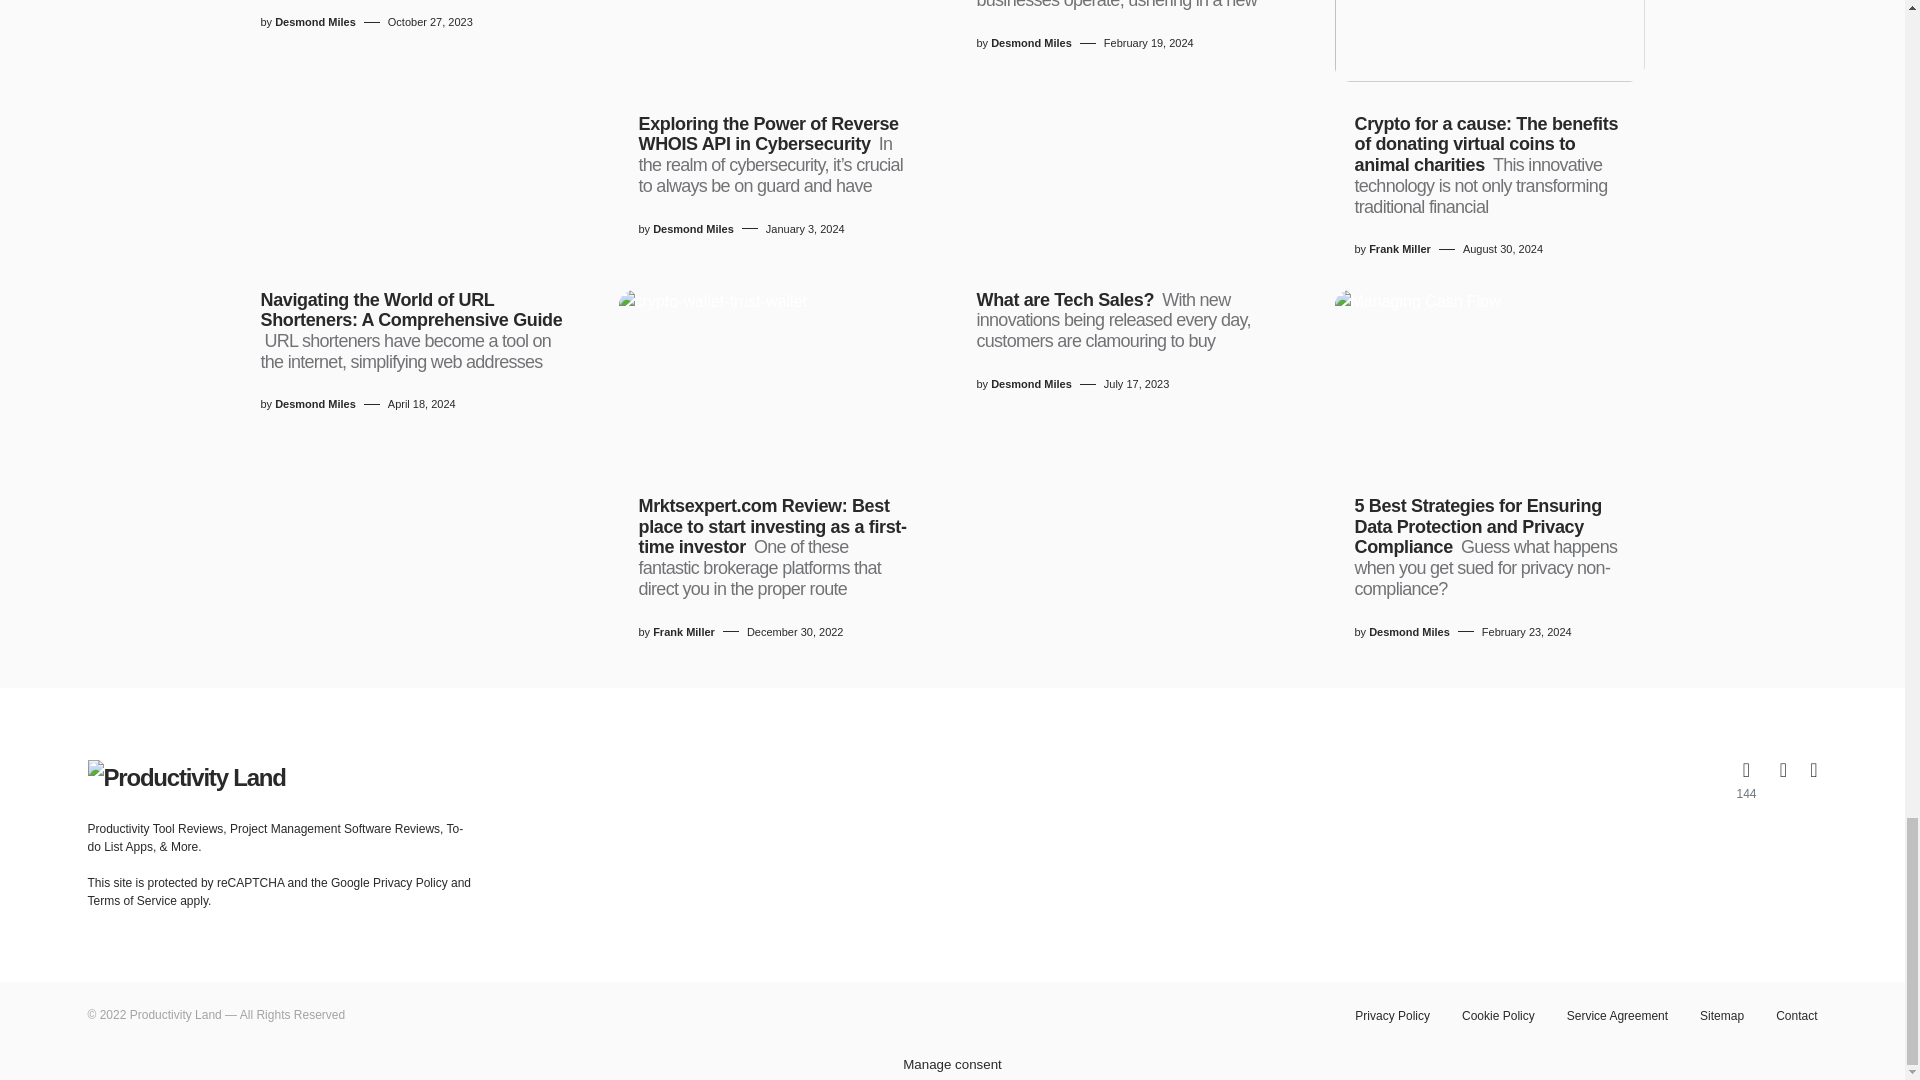 Image resolution: width=1920 pixels, height=1080 pixels. Describe the element at coordinates (1030, 42) in the screenshot. I see `View all posts by Desmond Miles` at that location.